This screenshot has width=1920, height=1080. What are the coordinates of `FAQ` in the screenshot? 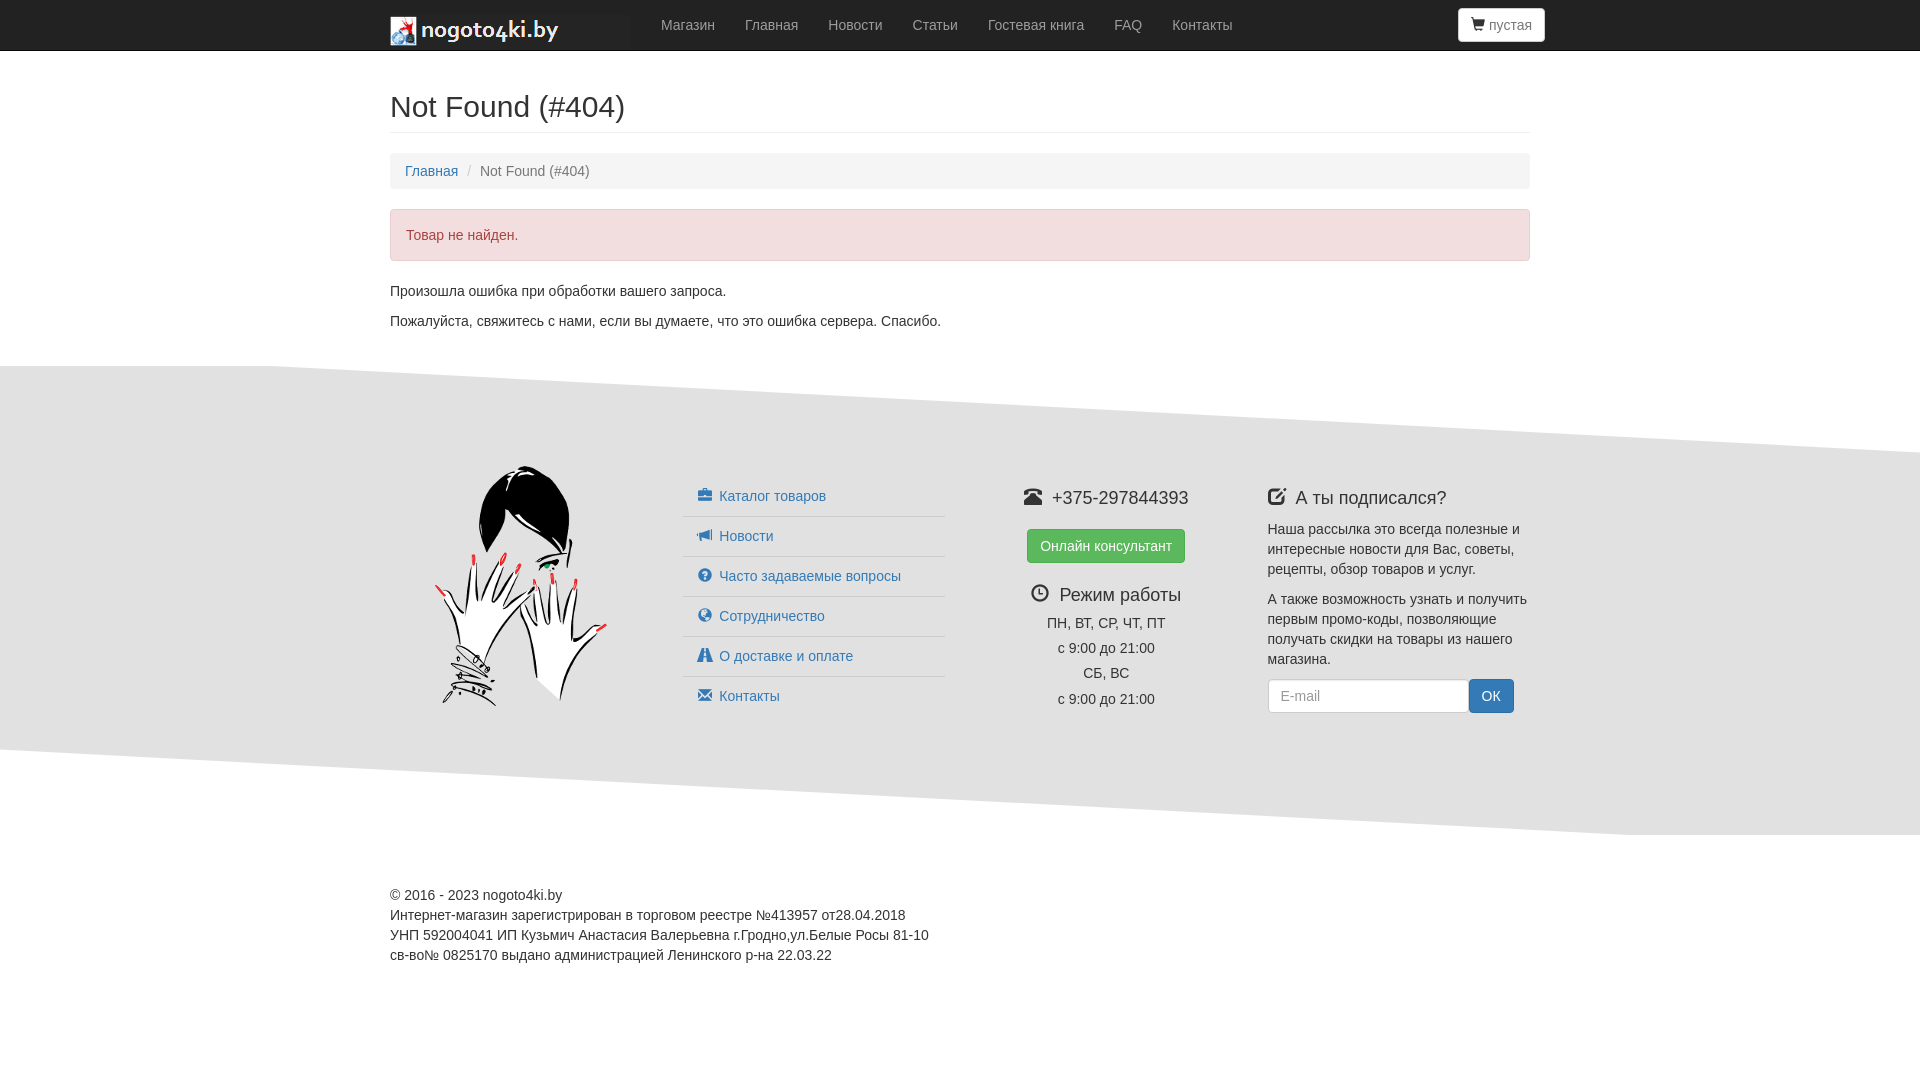 It's located at (1128, 25).